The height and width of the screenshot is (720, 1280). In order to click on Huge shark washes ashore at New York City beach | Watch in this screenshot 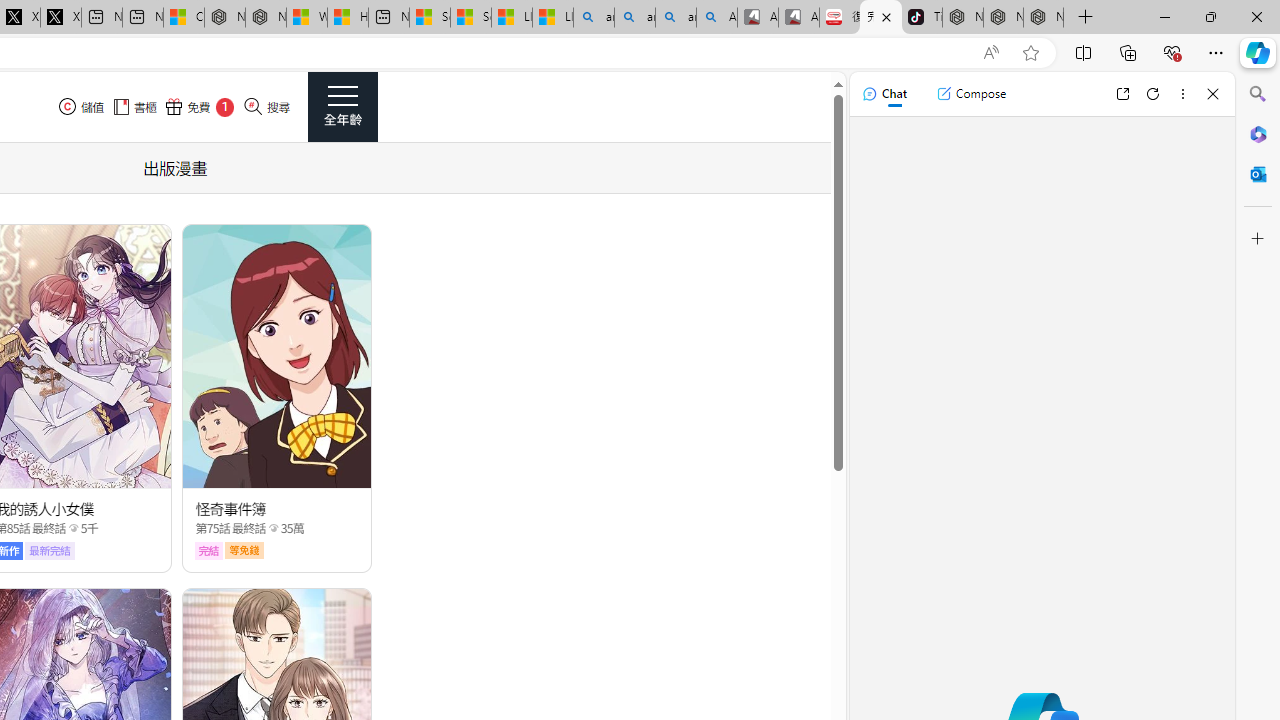, I will do `click(348, 18)`.